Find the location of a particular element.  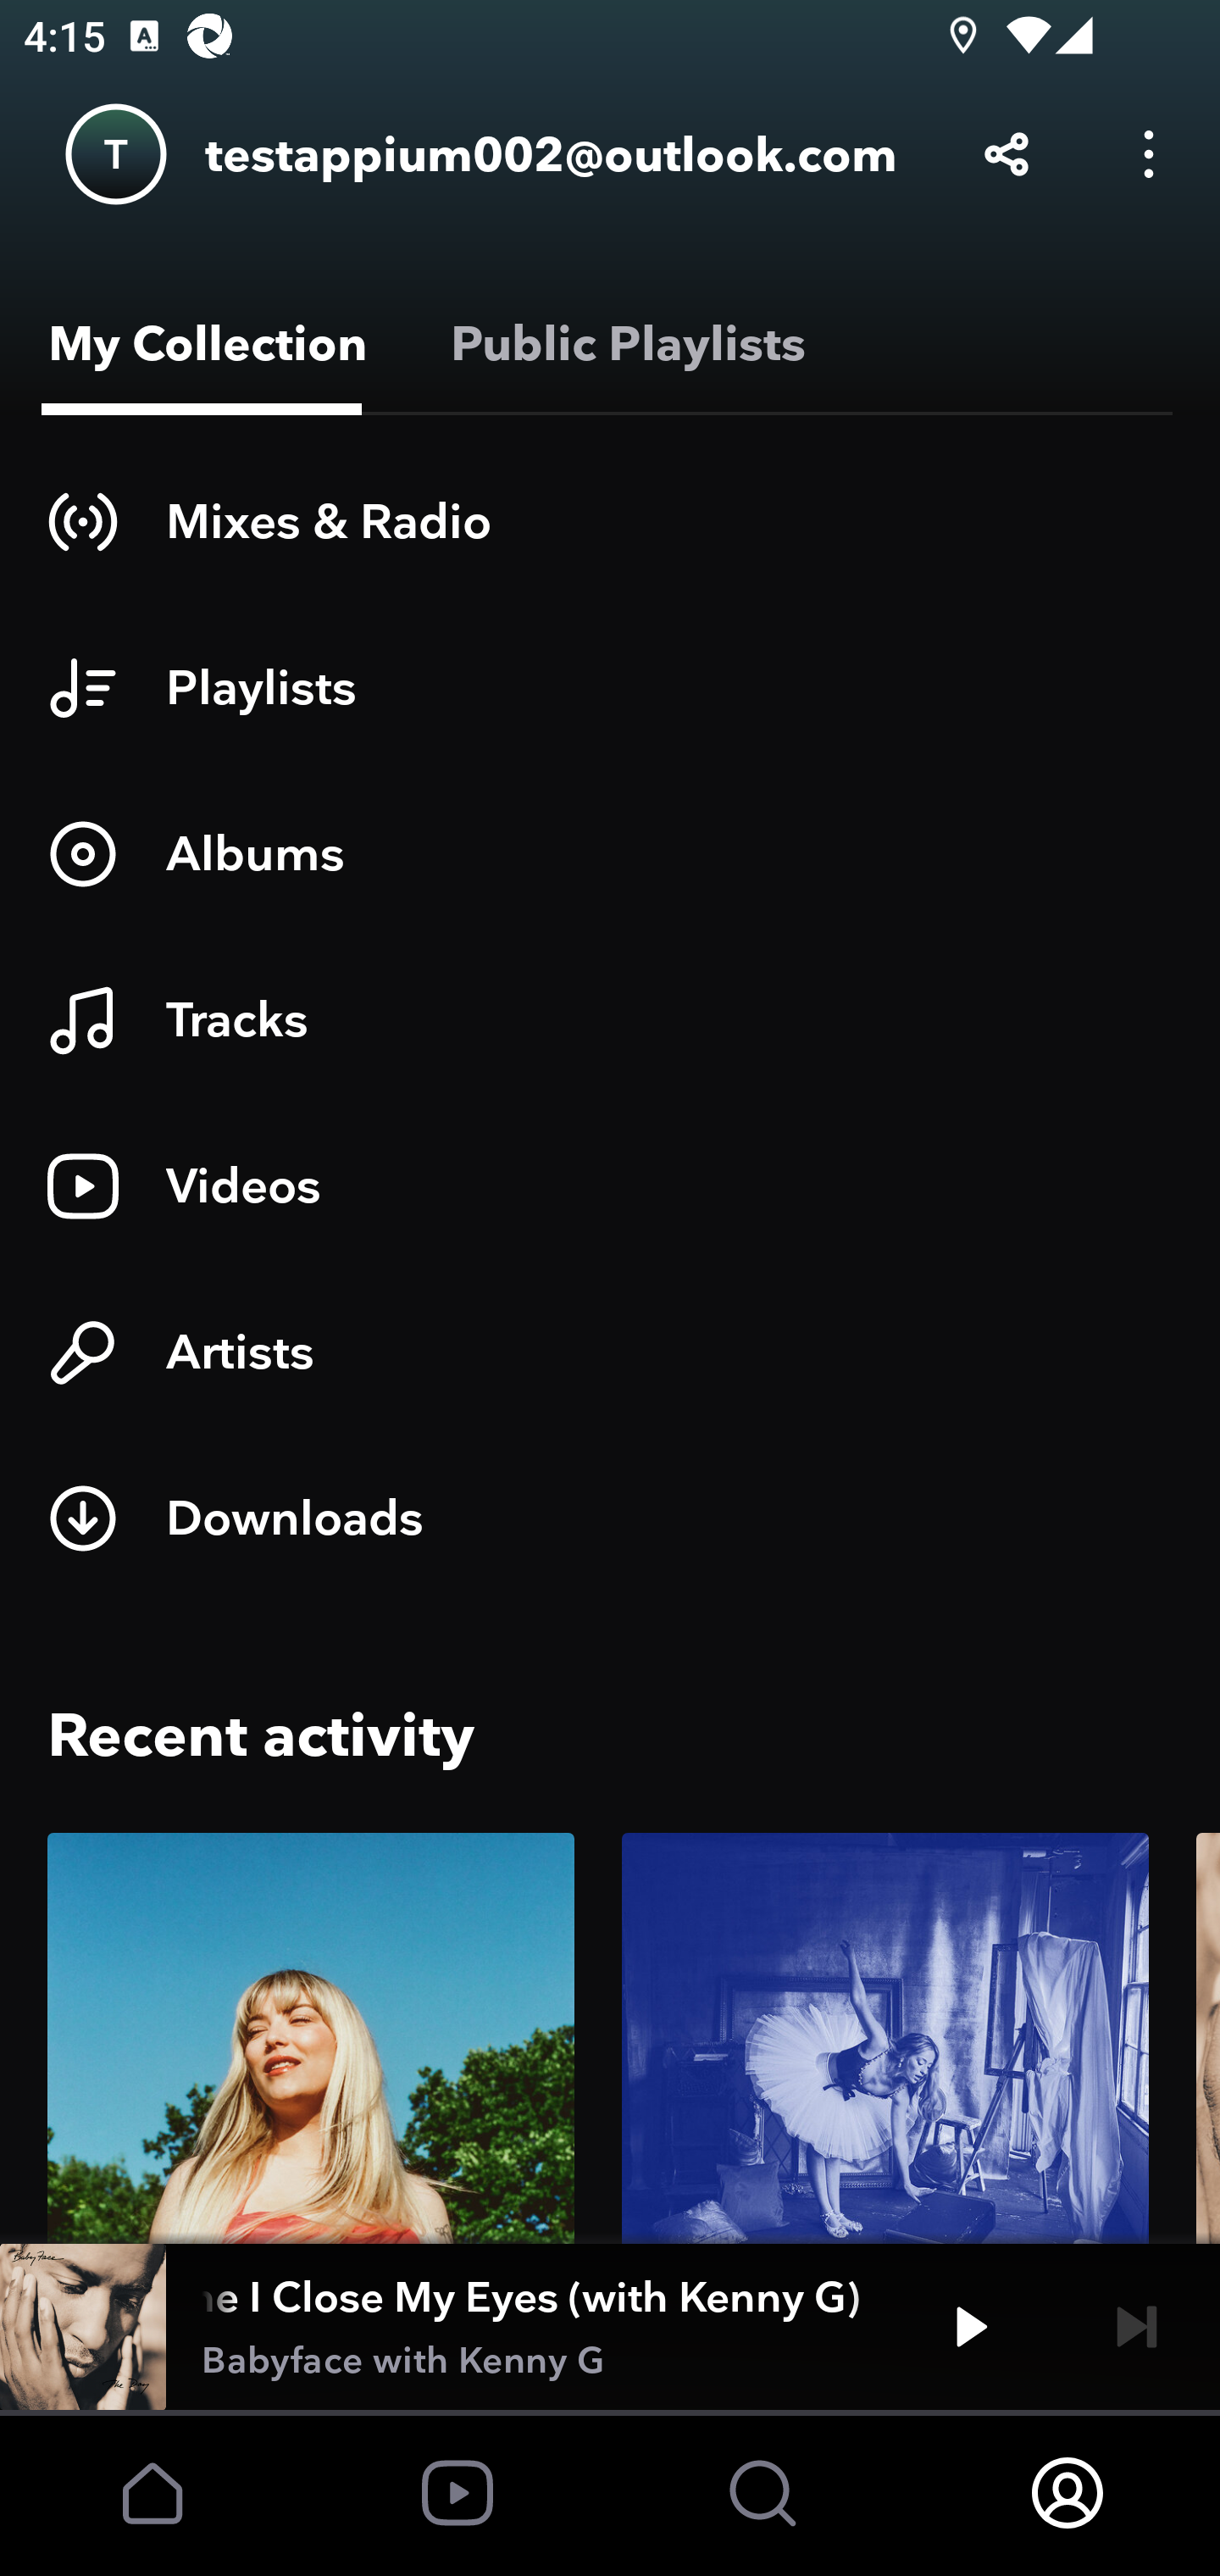

Play is located at coordinates (971, 2327).